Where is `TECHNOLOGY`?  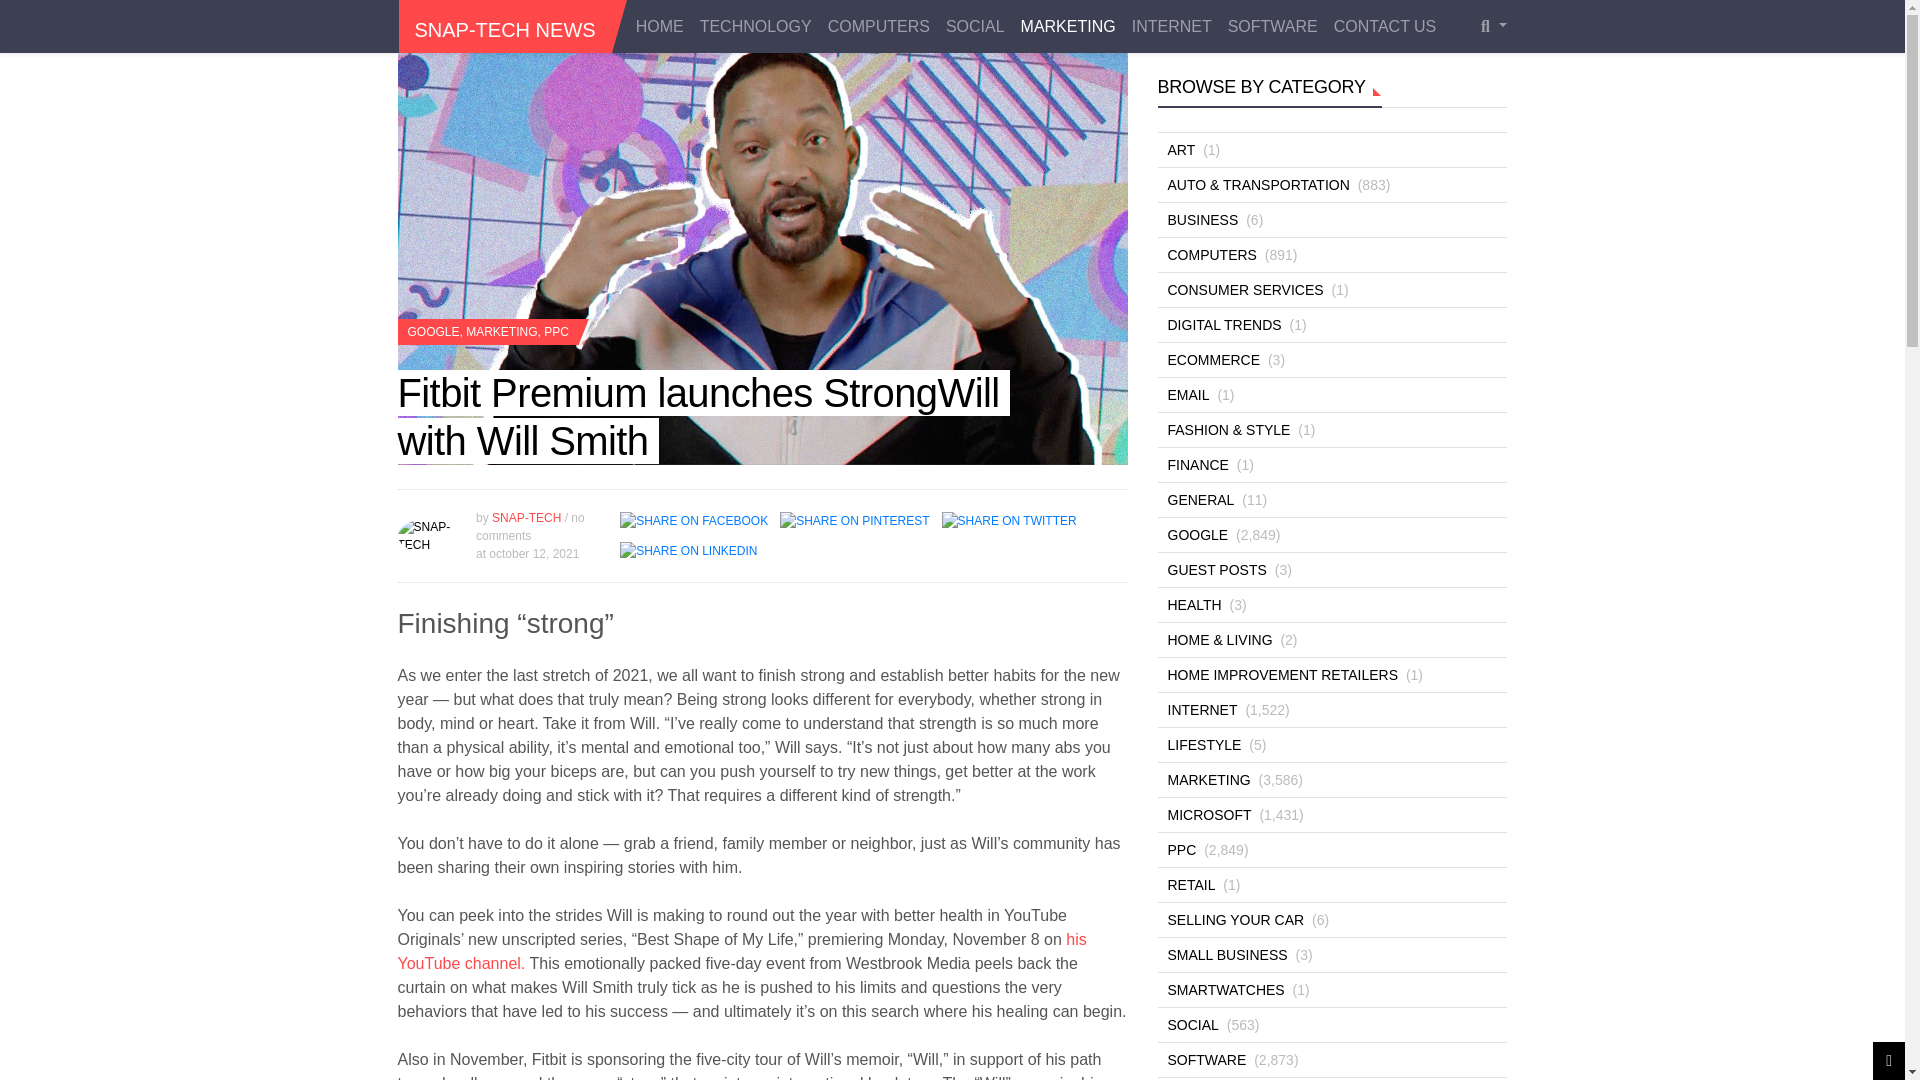
TECHNOLOGY is located at coordinates (755, 26).